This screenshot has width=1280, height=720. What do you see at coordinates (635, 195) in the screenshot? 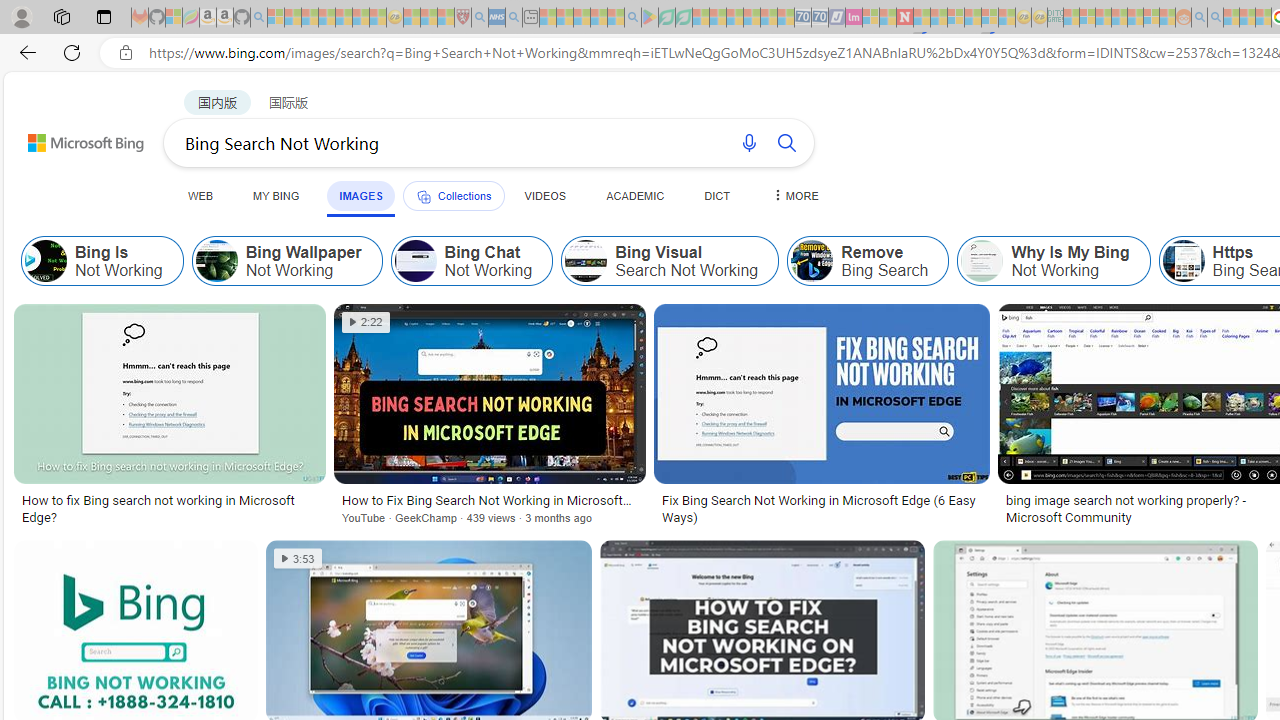
I see `ACADEMIC` at bounding box center [635, 195].